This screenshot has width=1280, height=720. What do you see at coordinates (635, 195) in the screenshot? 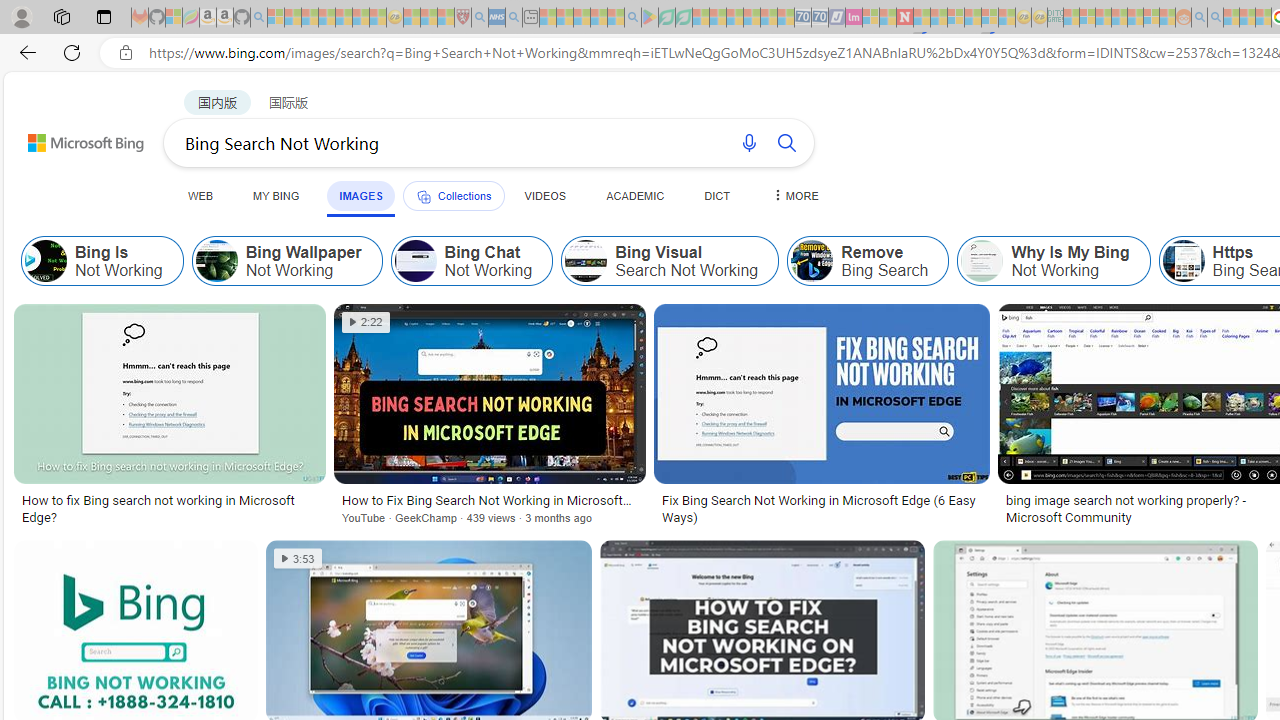
I see `ACADEMIC` at bounding box center [635, 195].